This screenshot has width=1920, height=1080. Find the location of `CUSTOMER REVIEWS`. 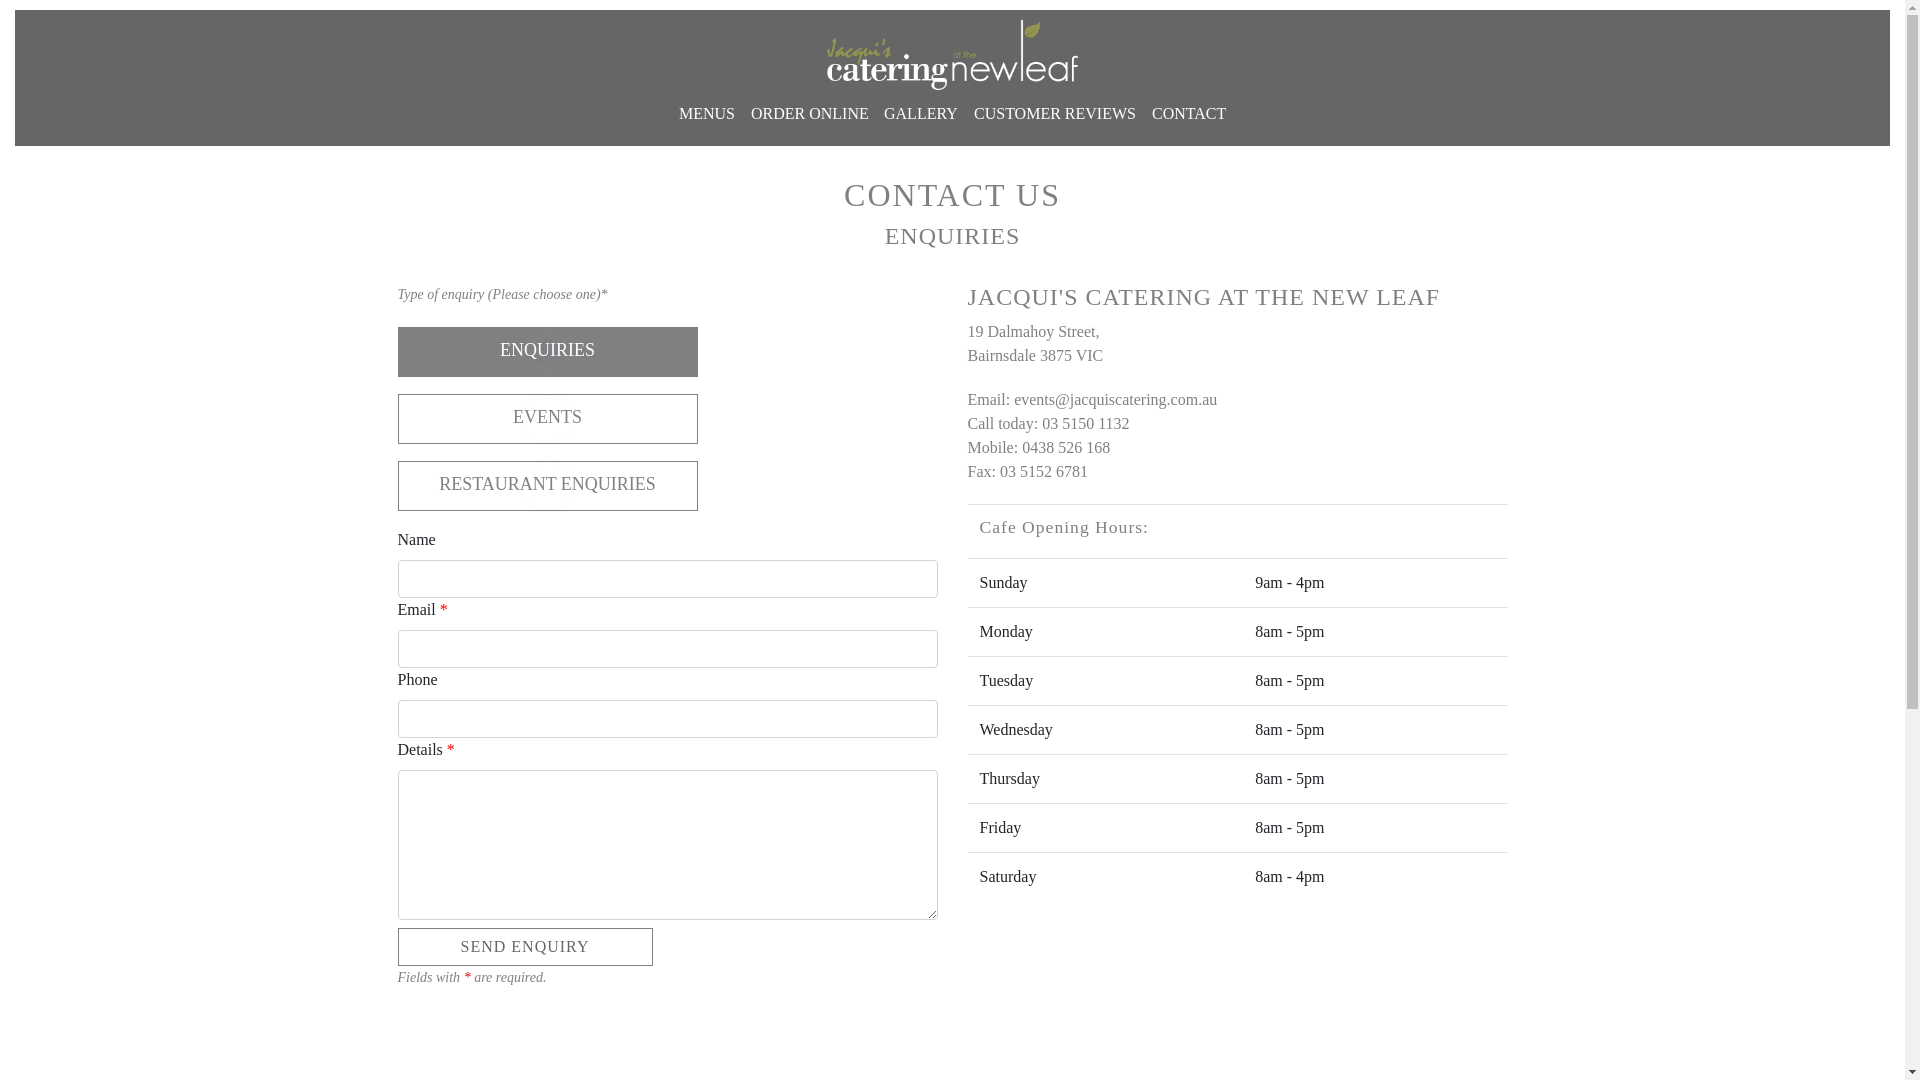

CUSTOMER REVIEWS is located at coordinates (1055, 114).